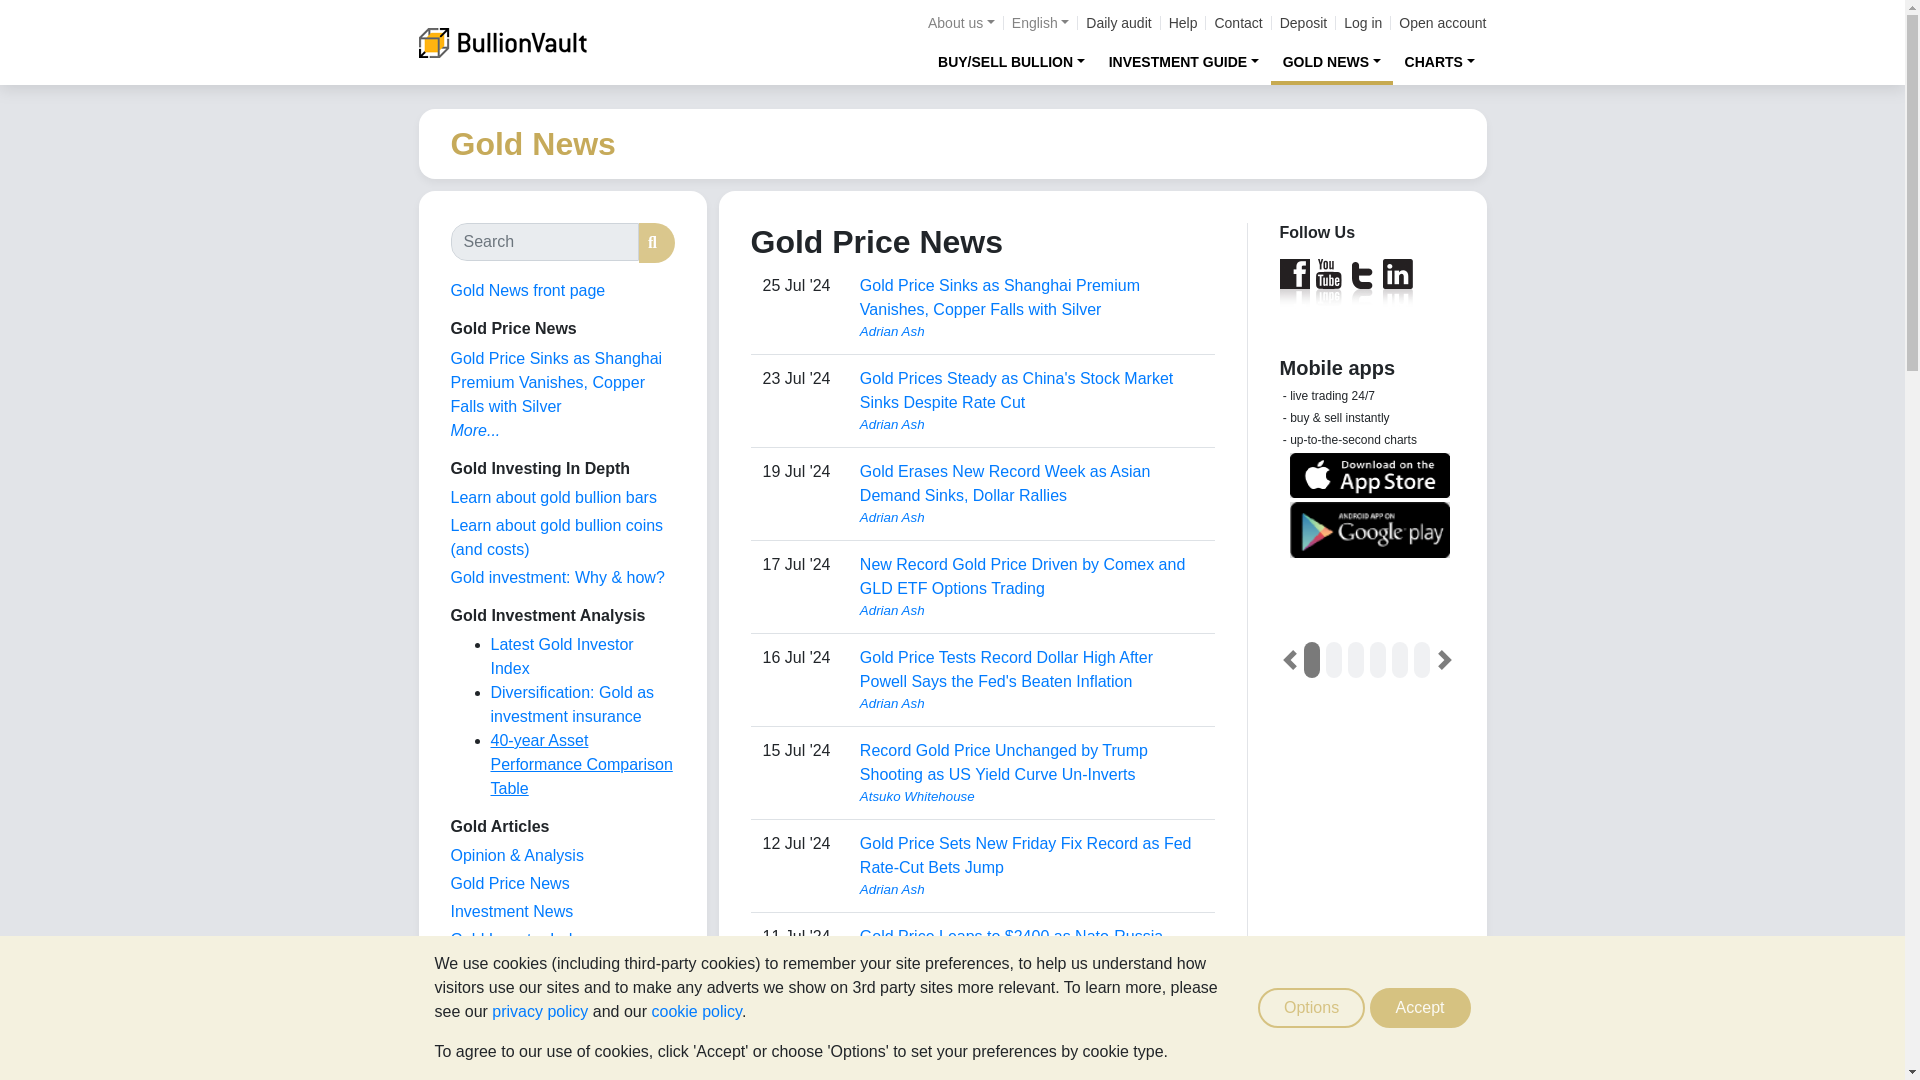 Image resolution: width=1920 pixels, height=1080 pixels. Describe the element at coordinates (1032, 332) in the screenshot. I see `View user profile.` at that location.